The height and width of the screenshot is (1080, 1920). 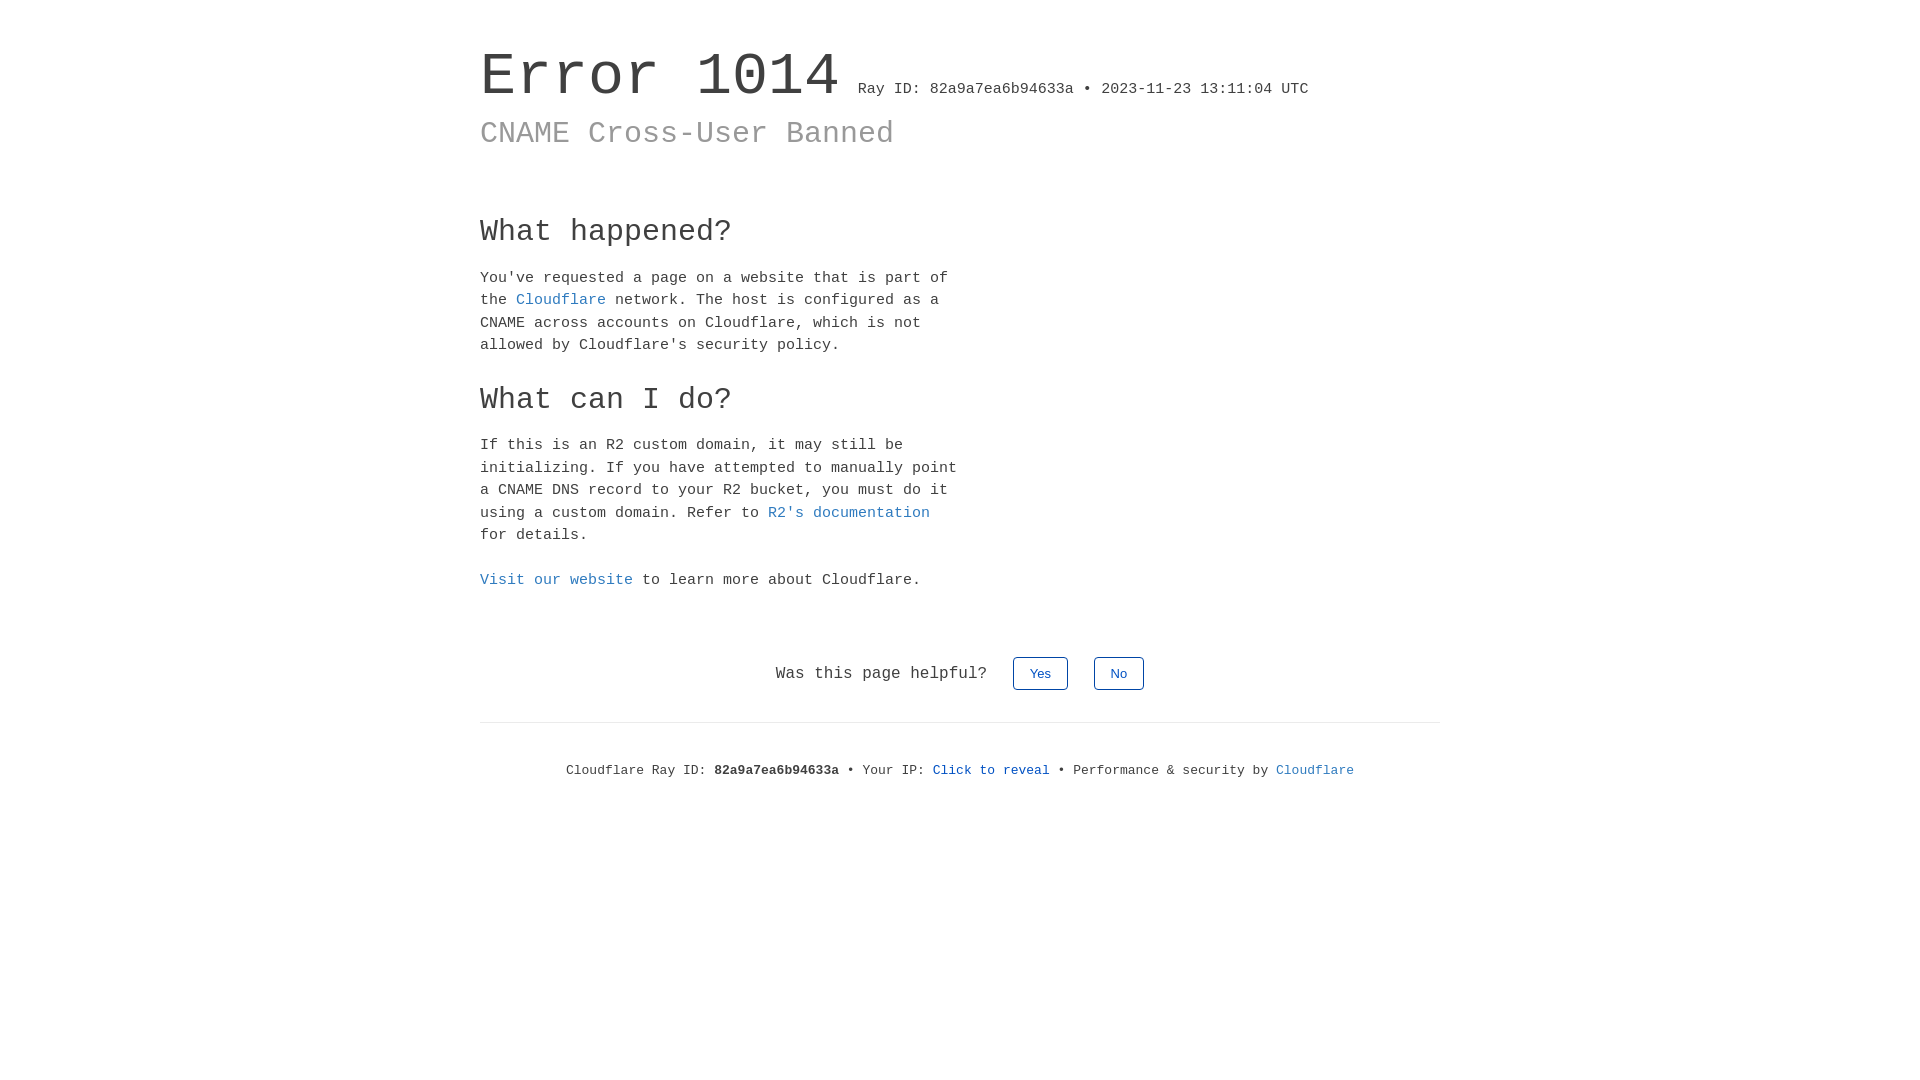 What do you see at coordinates (992, 770) in the screenshot?
I see `Click to reveal` at bounding box center [992, 770].